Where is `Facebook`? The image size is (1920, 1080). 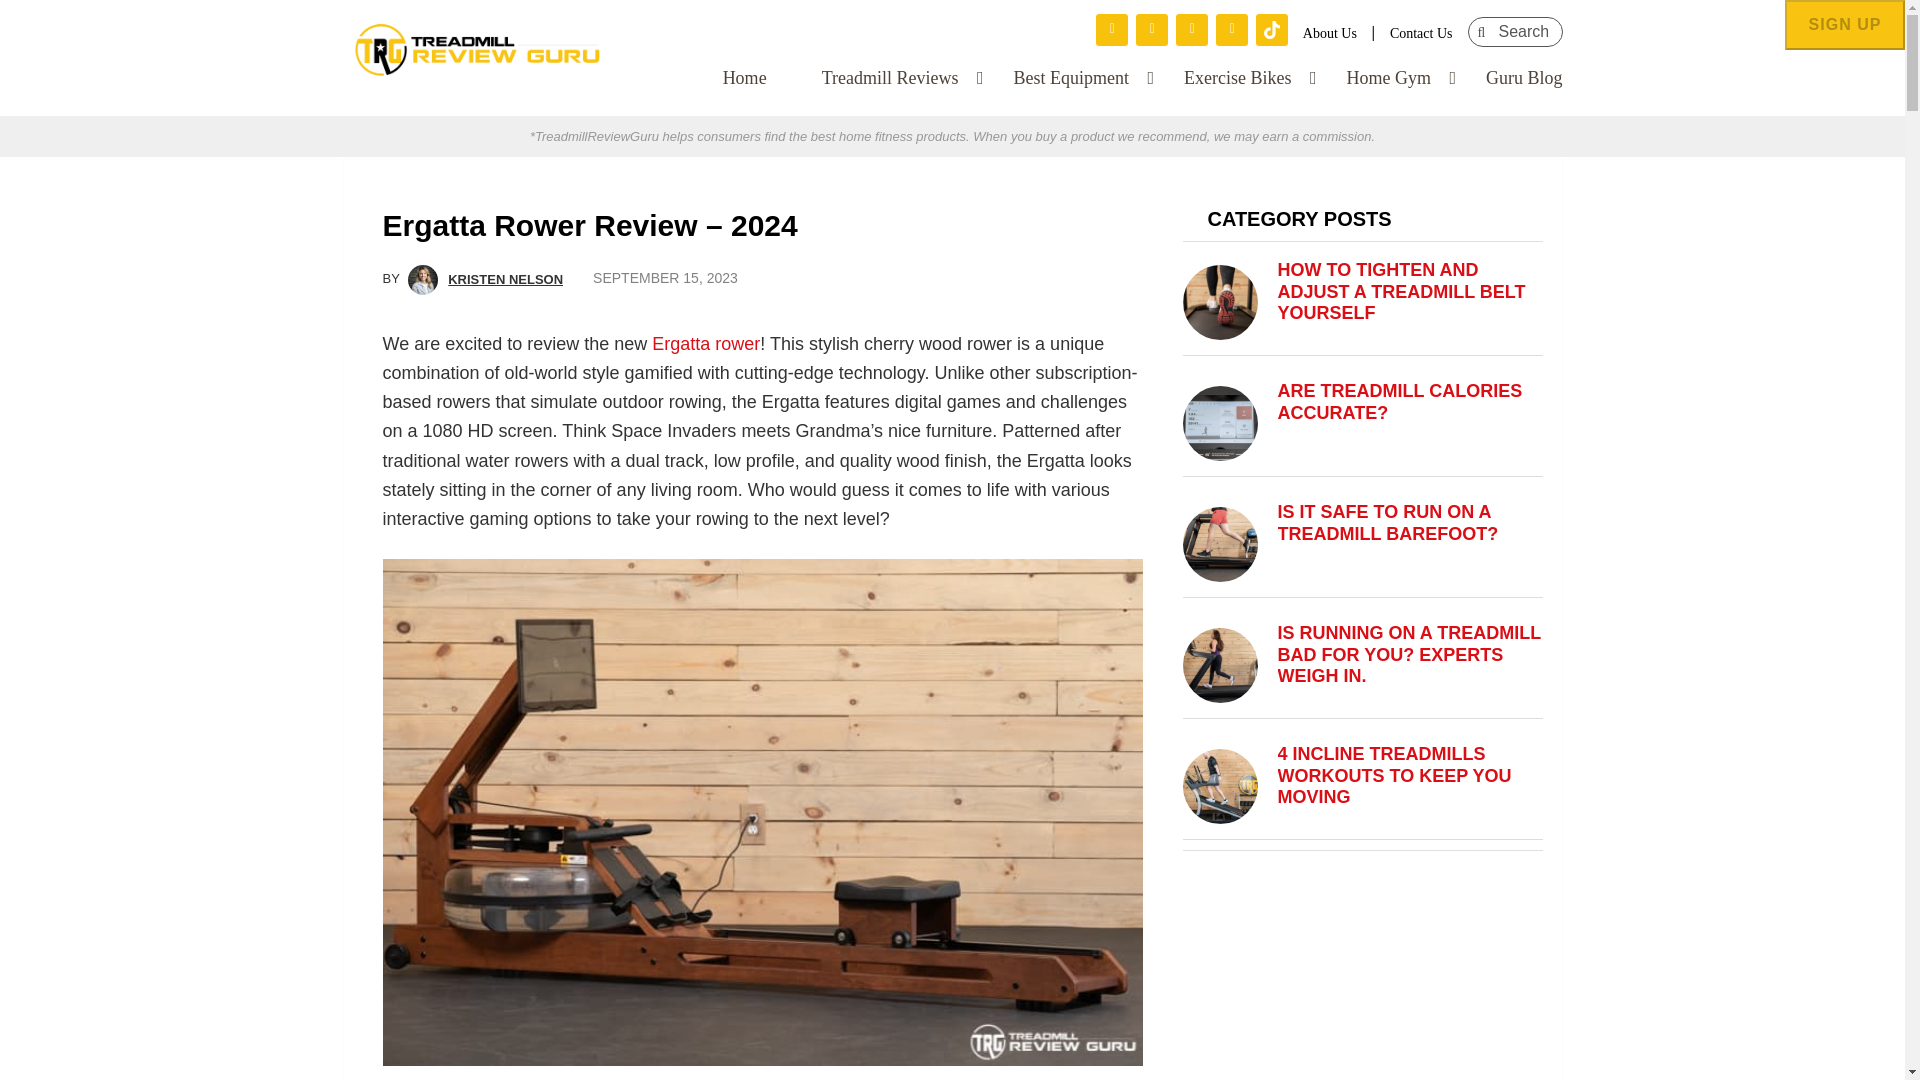 Facebook is located at coordinates (1112, 30).